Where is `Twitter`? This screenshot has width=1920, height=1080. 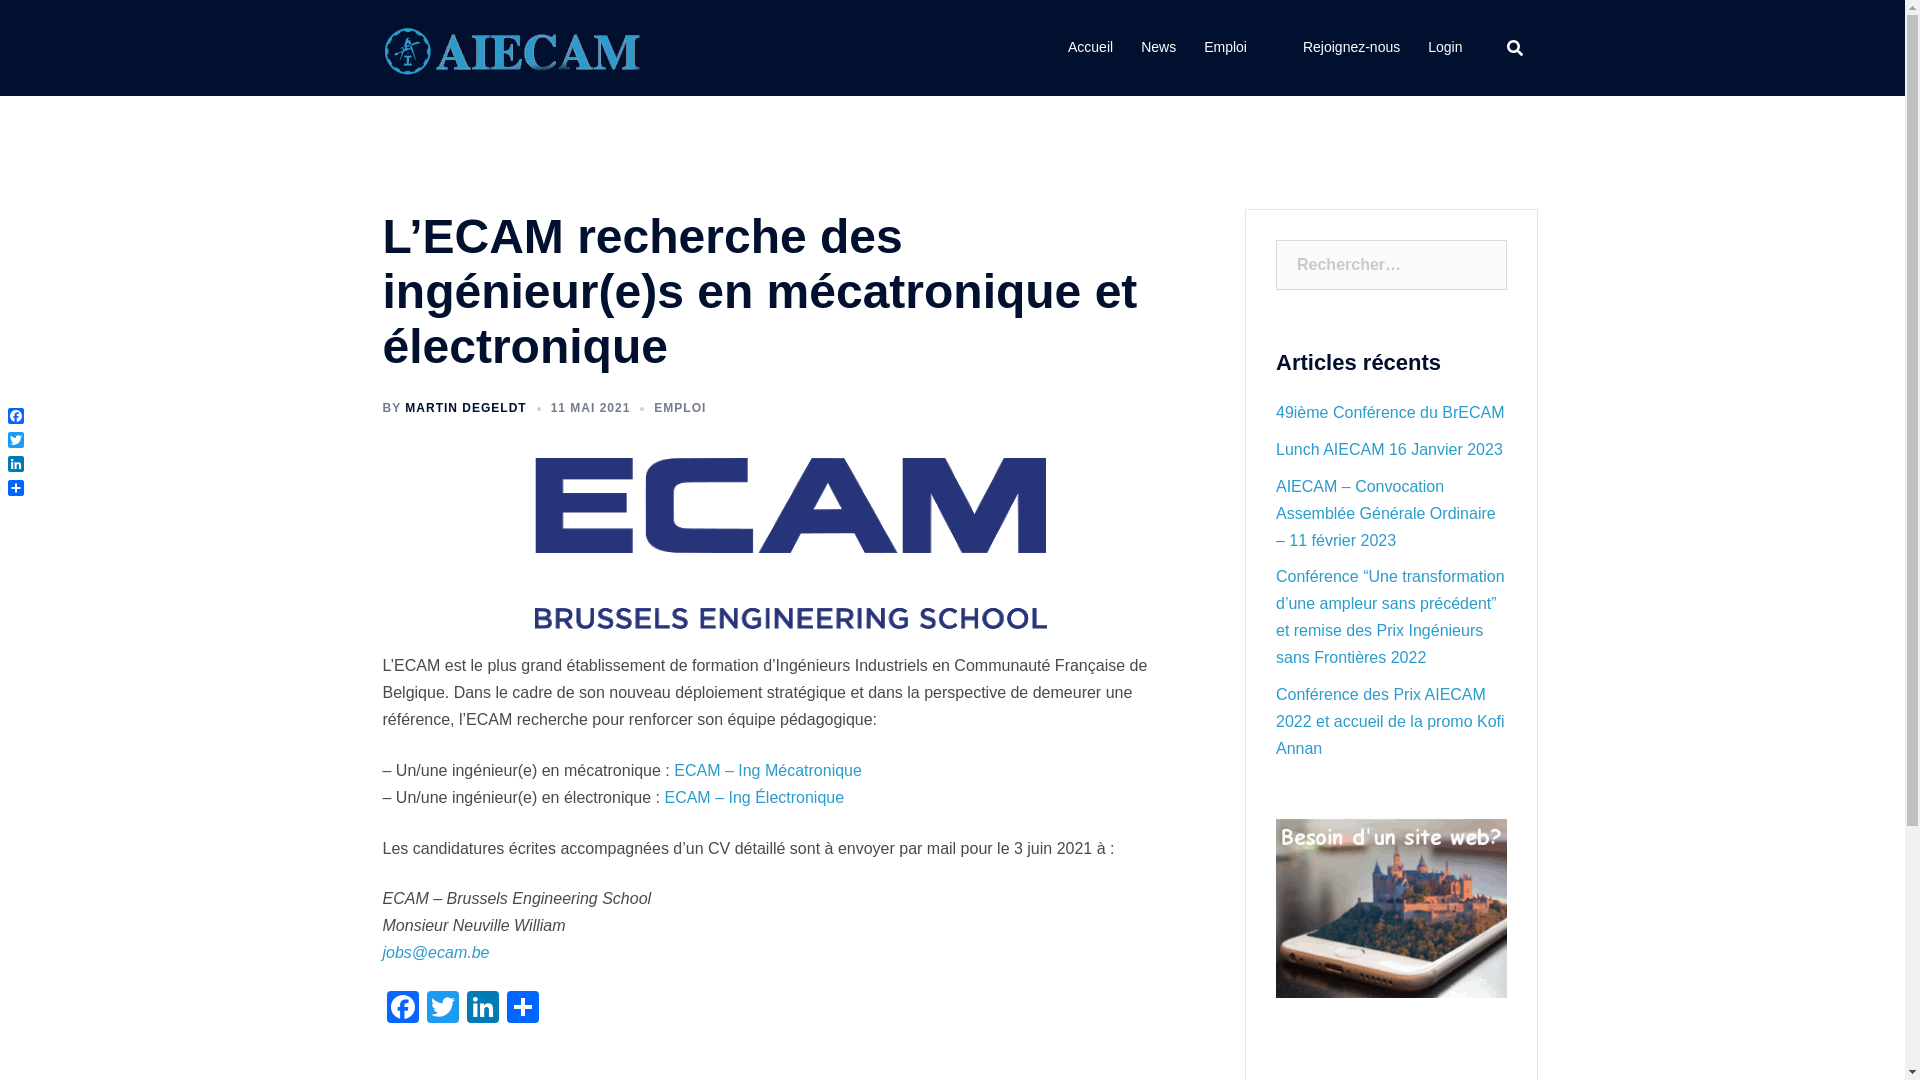
Twitter is located at coordinates (16, 440).